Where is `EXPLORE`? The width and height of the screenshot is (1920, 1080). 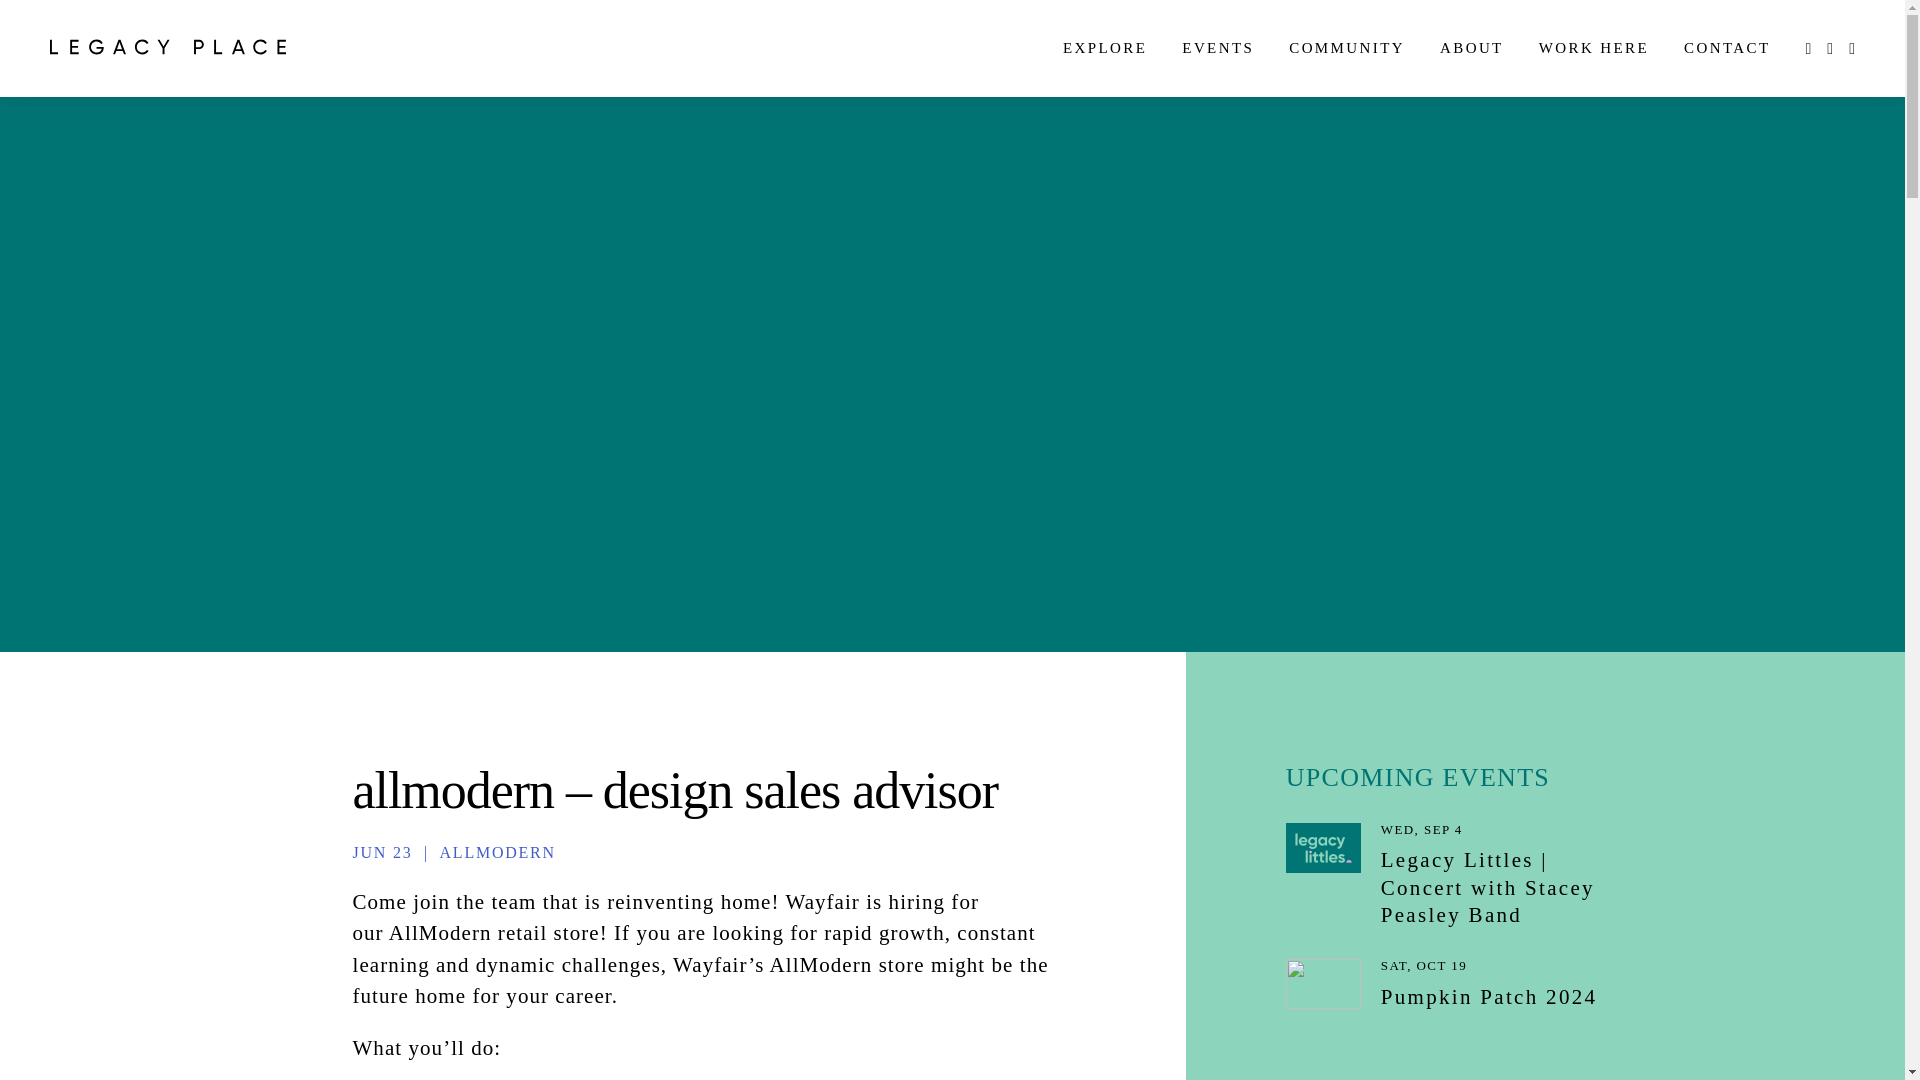
EXPLORE is located at coordinates (1104, 48).